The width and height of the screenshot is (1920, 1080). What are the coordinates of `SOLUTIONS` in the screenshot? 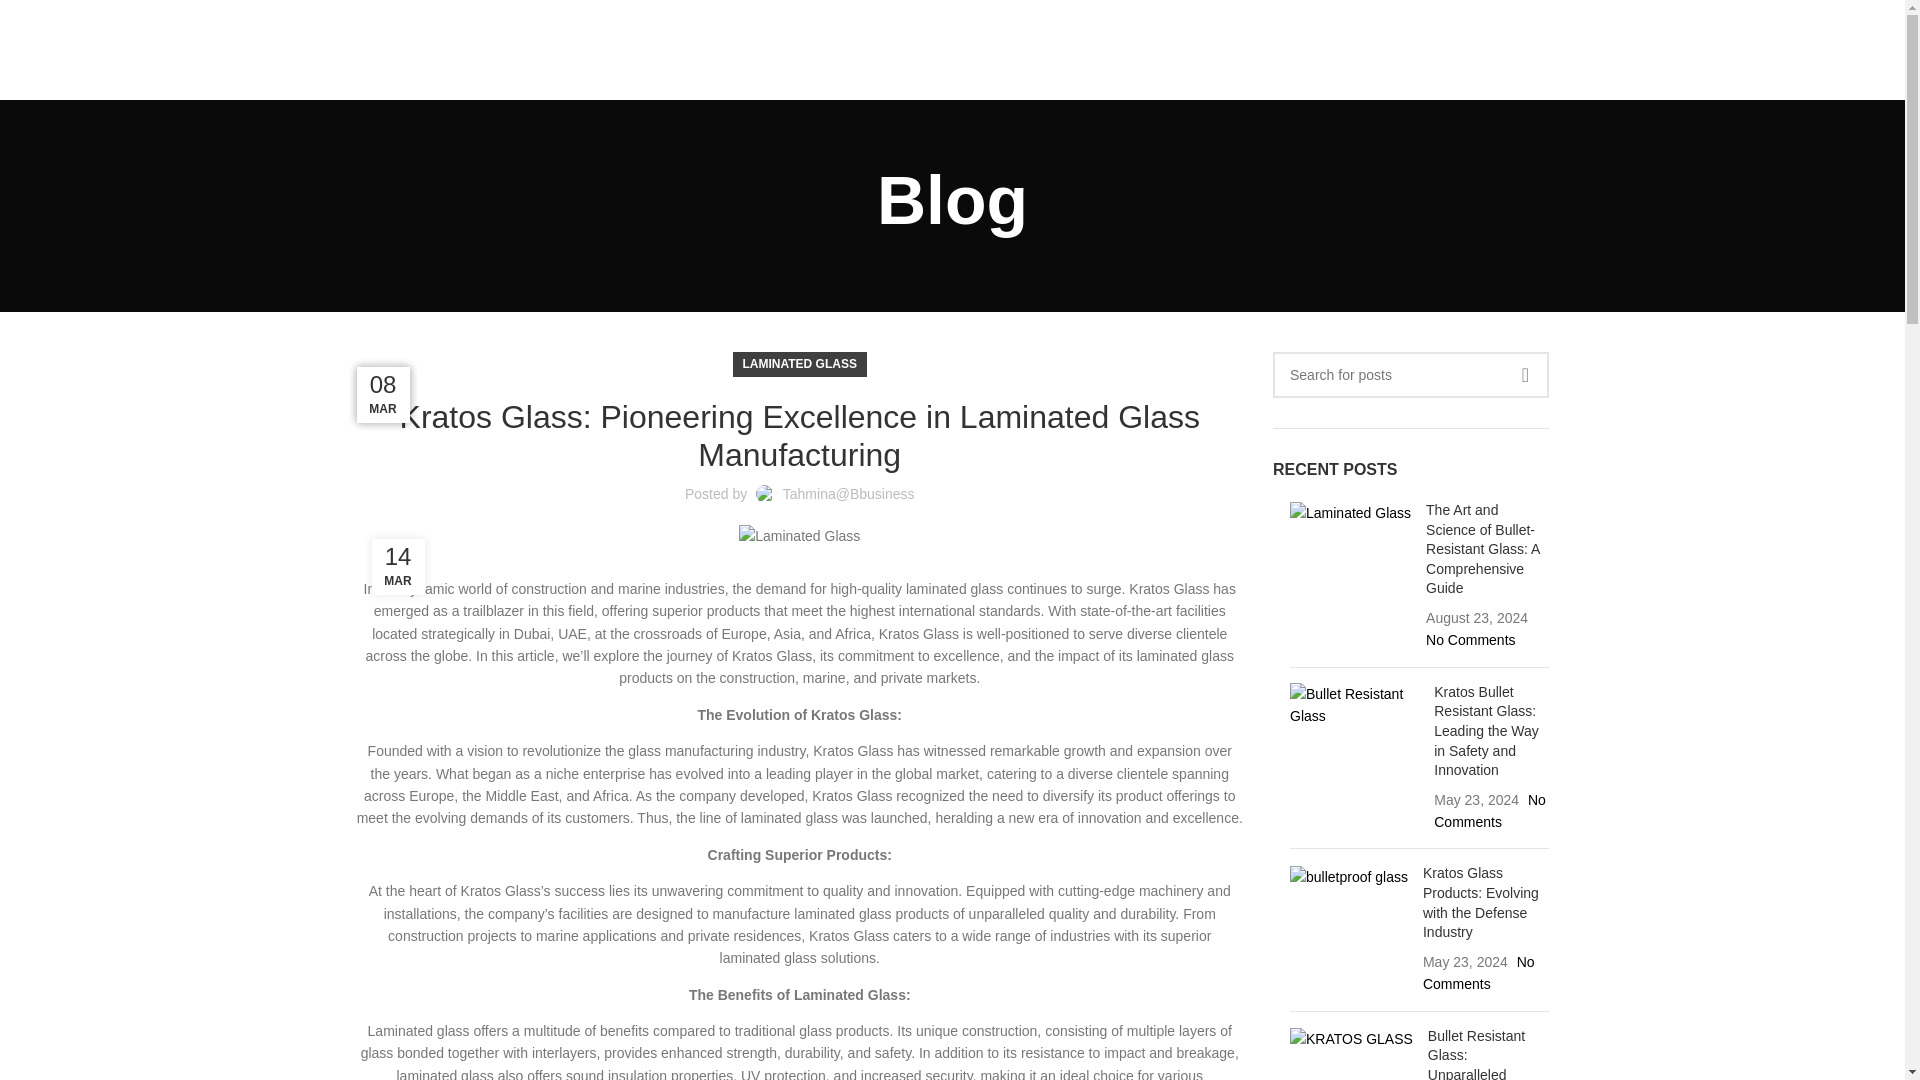 It's located at (962, 50).